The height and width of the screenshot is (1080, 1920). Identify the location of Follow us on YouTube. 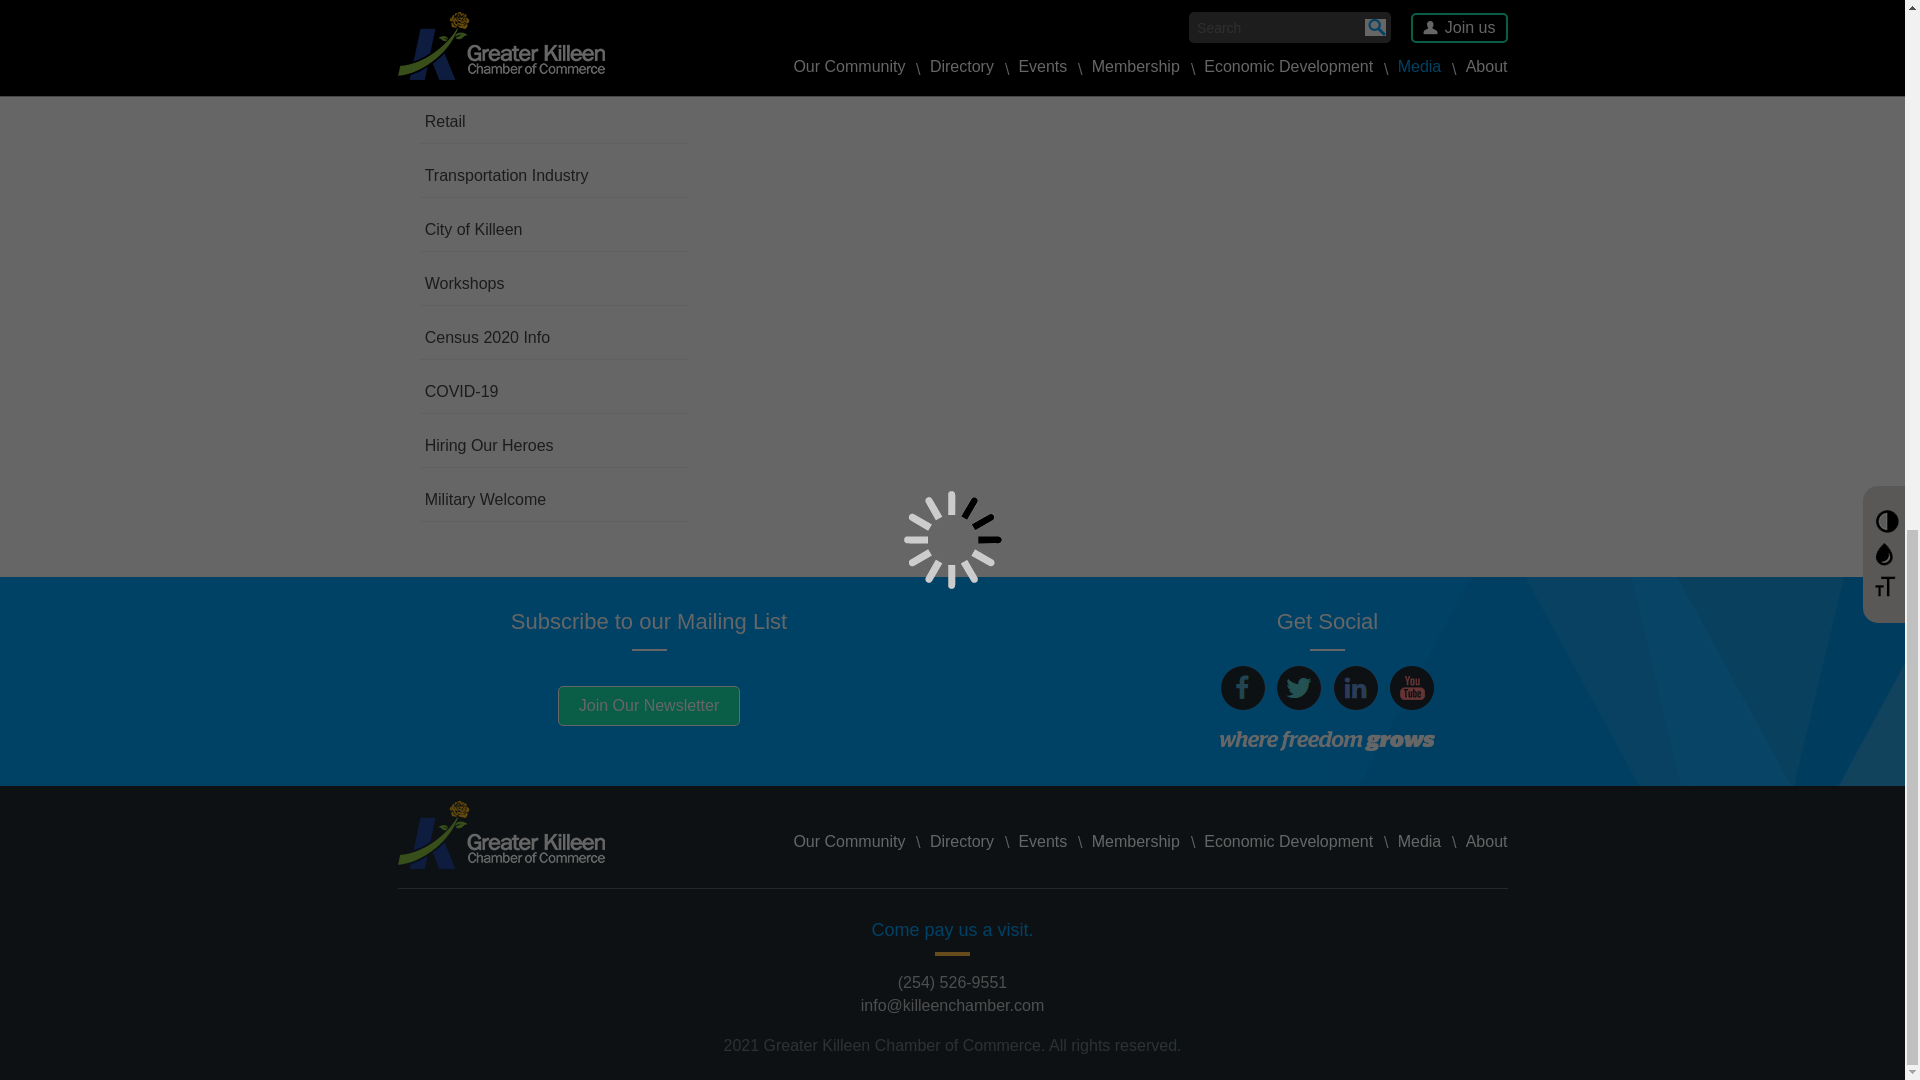
(1412, 688).